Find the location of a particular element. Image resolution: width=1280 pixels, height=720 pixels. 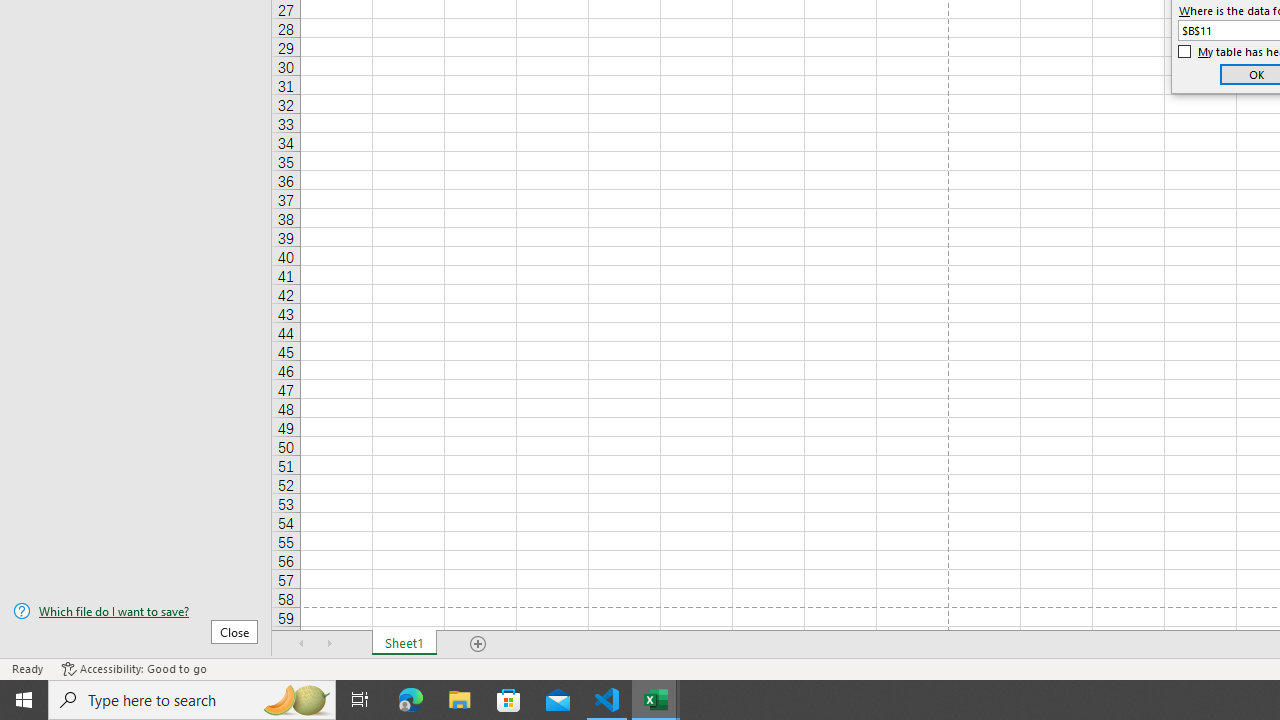

Sheet1 is located at coordinates (404, 644).